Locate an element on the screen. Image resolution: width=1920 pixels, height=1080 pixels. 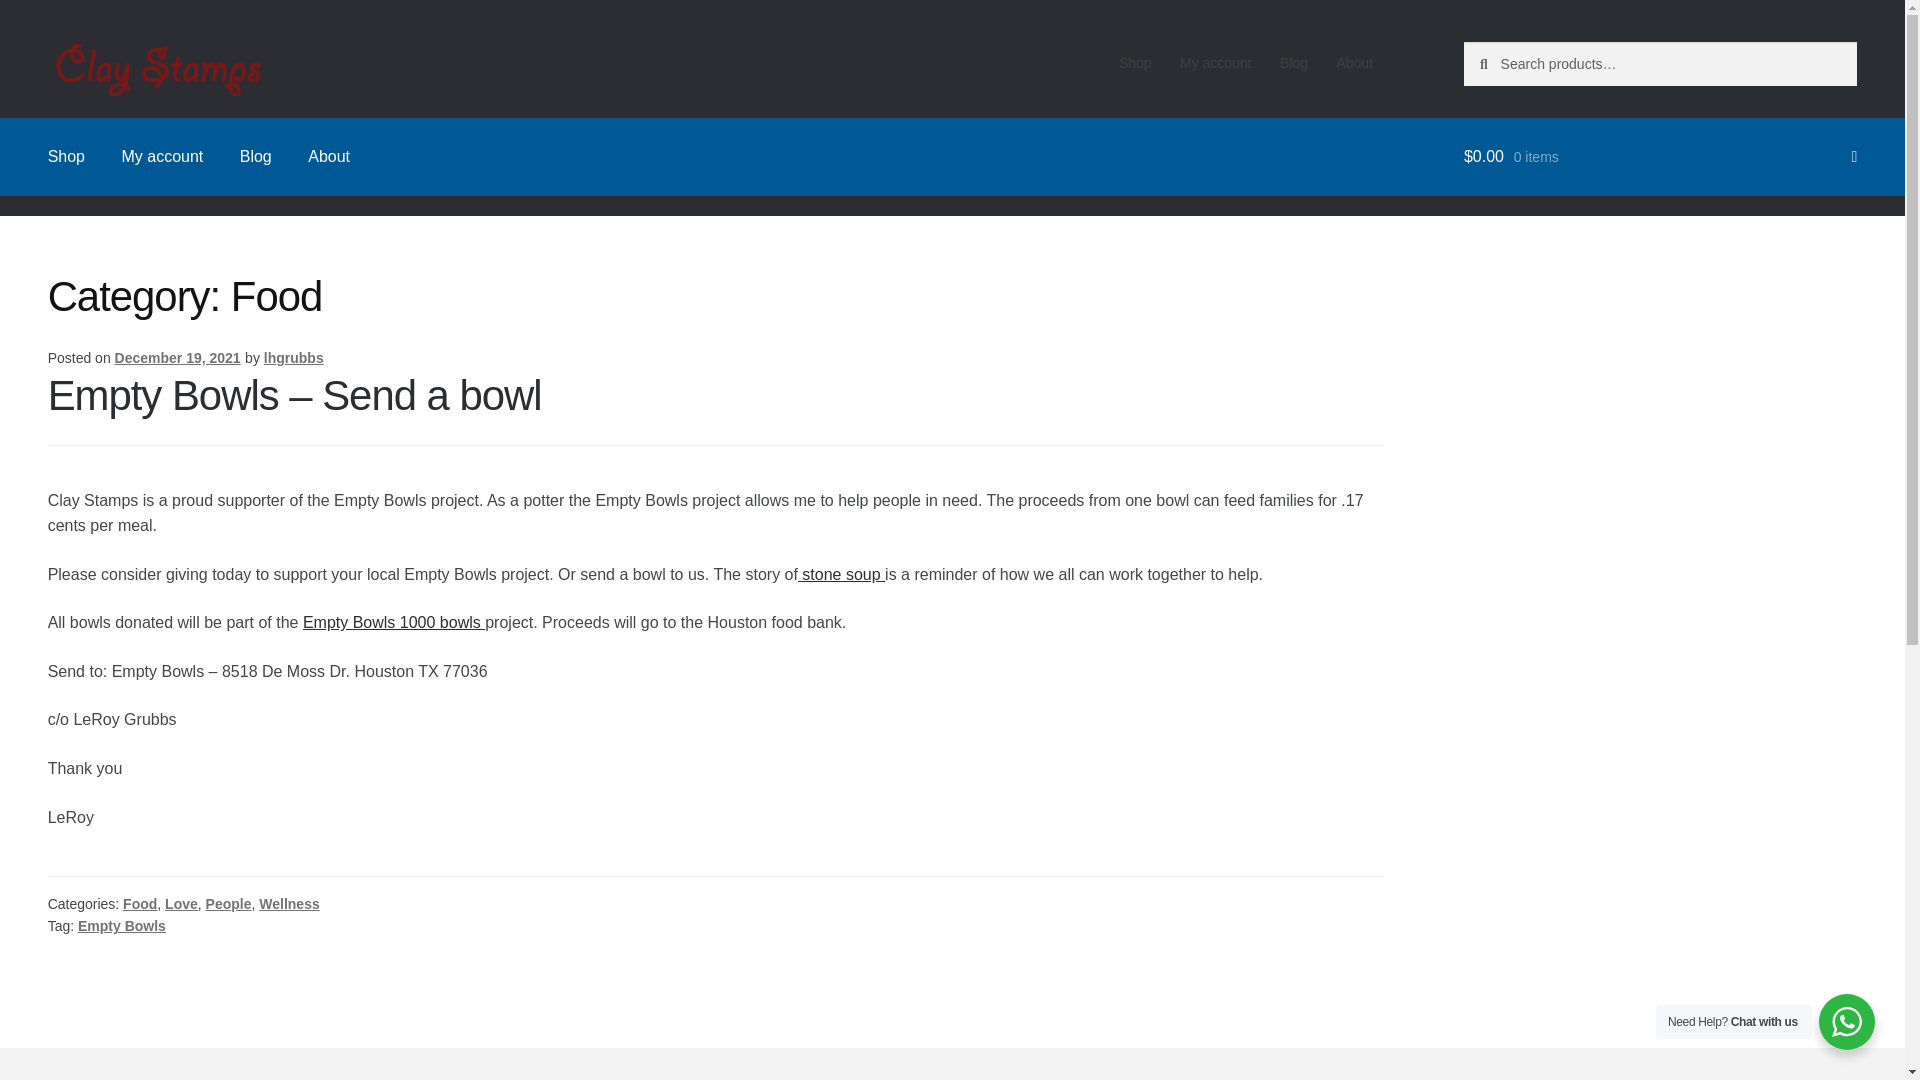
lhgrubbs is located at coordinates (294, 358).